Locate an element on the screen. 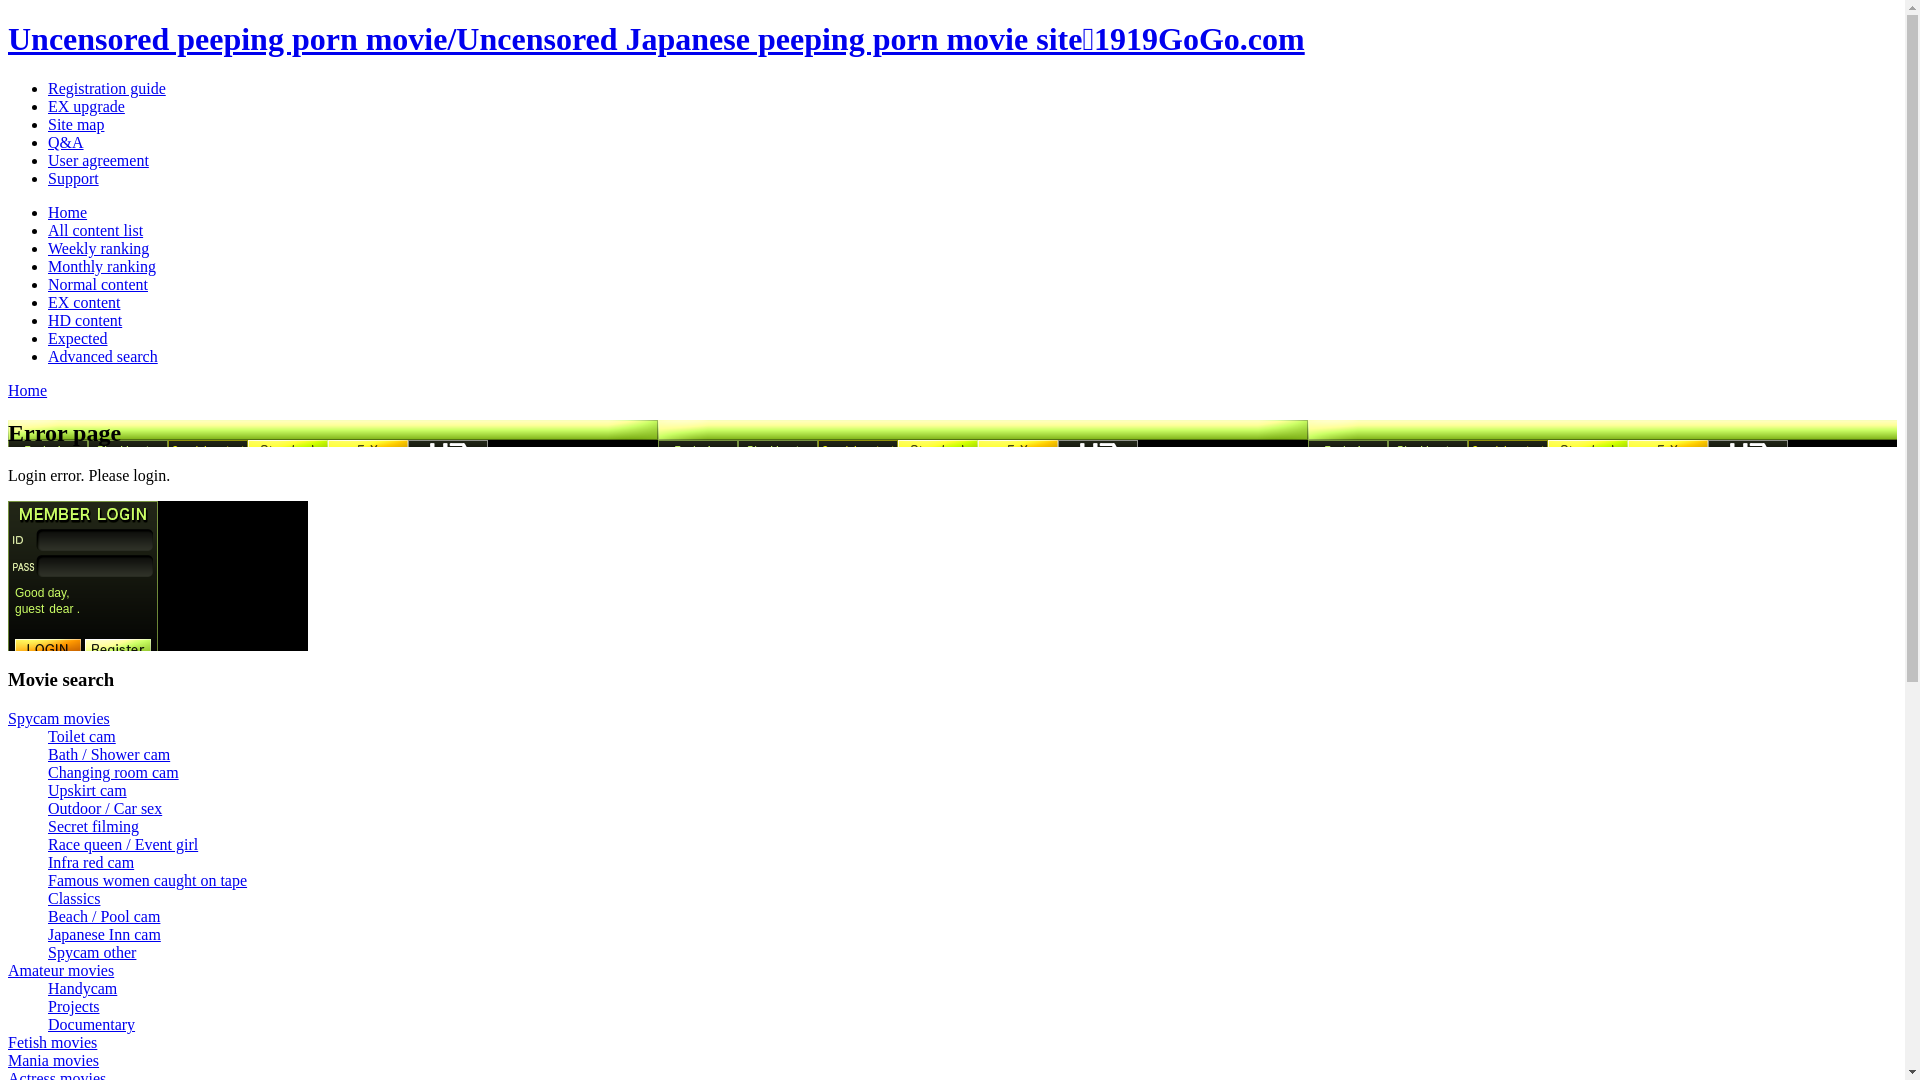 This screenshot has height=1080, width=1920. Spycam movies is located at coordinates (59, 718).